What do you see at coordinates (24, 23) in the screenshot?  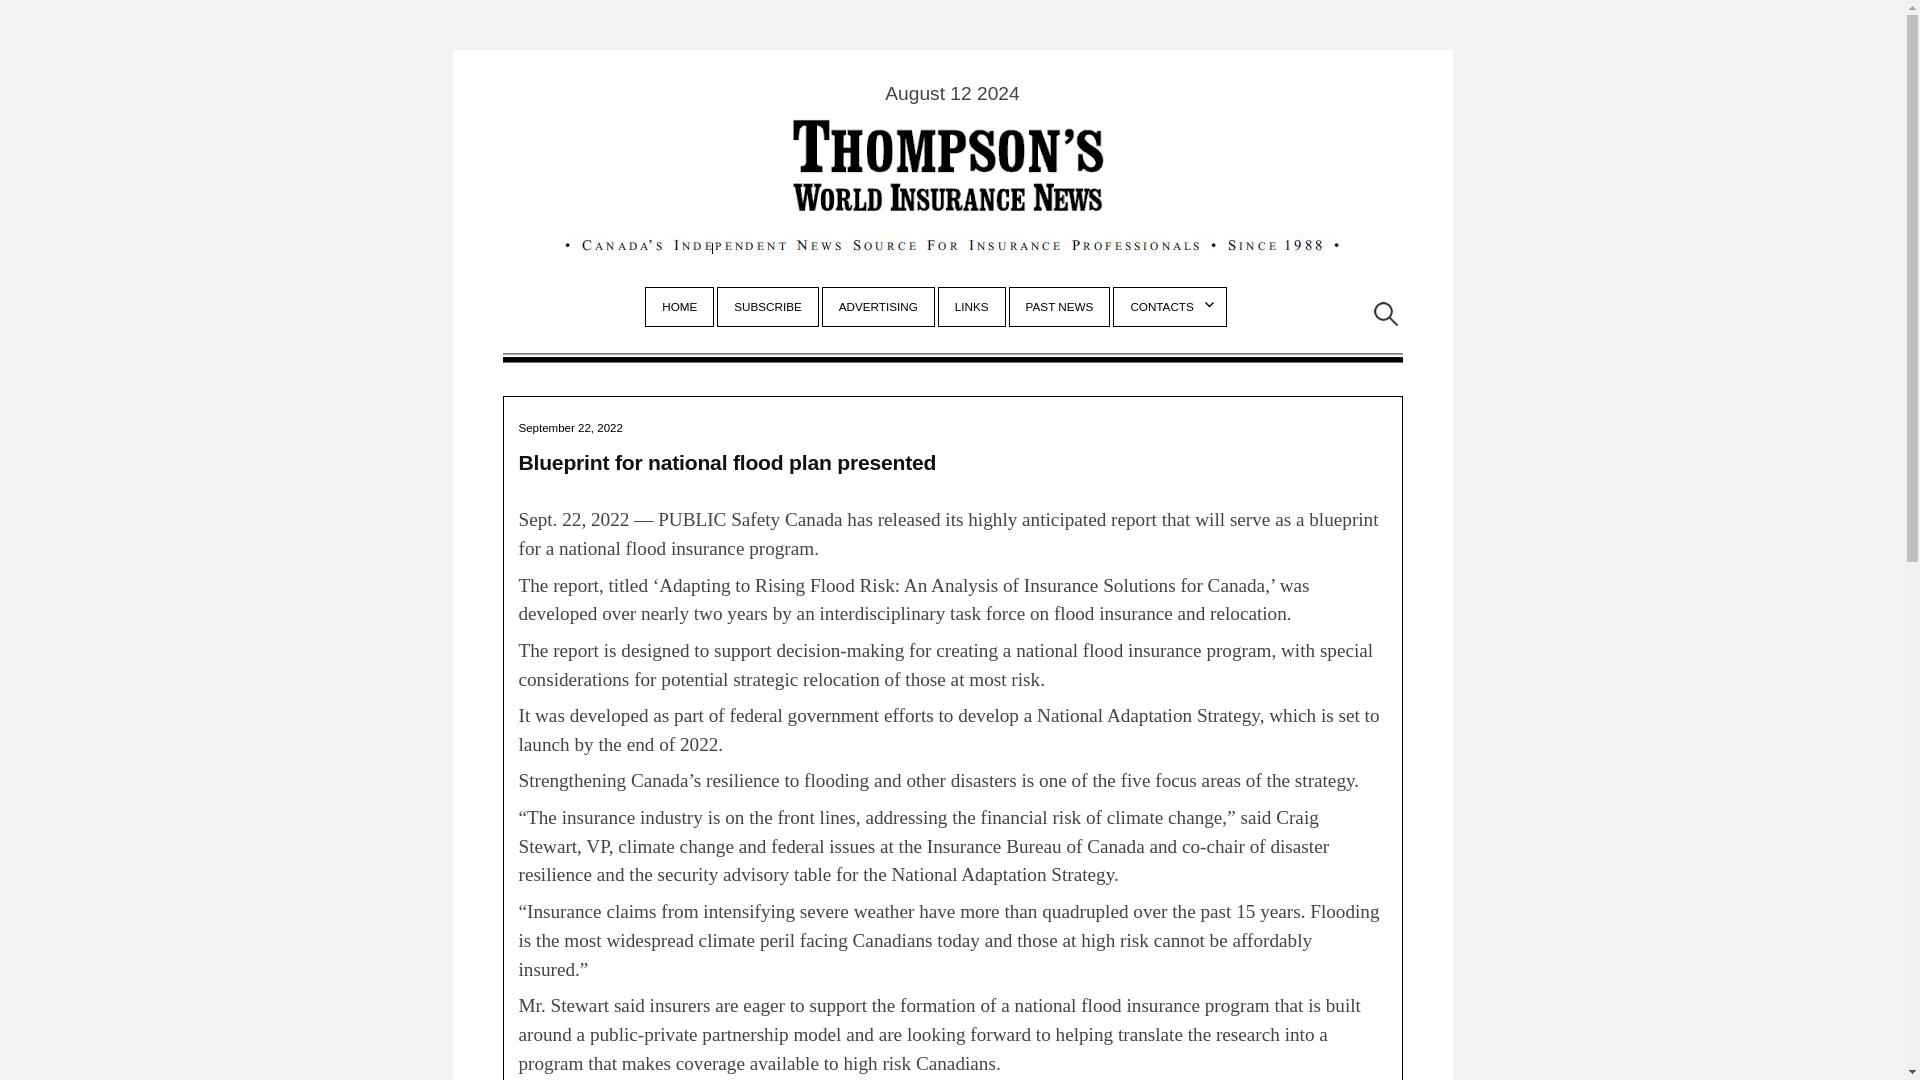 I see `Search` at bounding box center [24, 23].